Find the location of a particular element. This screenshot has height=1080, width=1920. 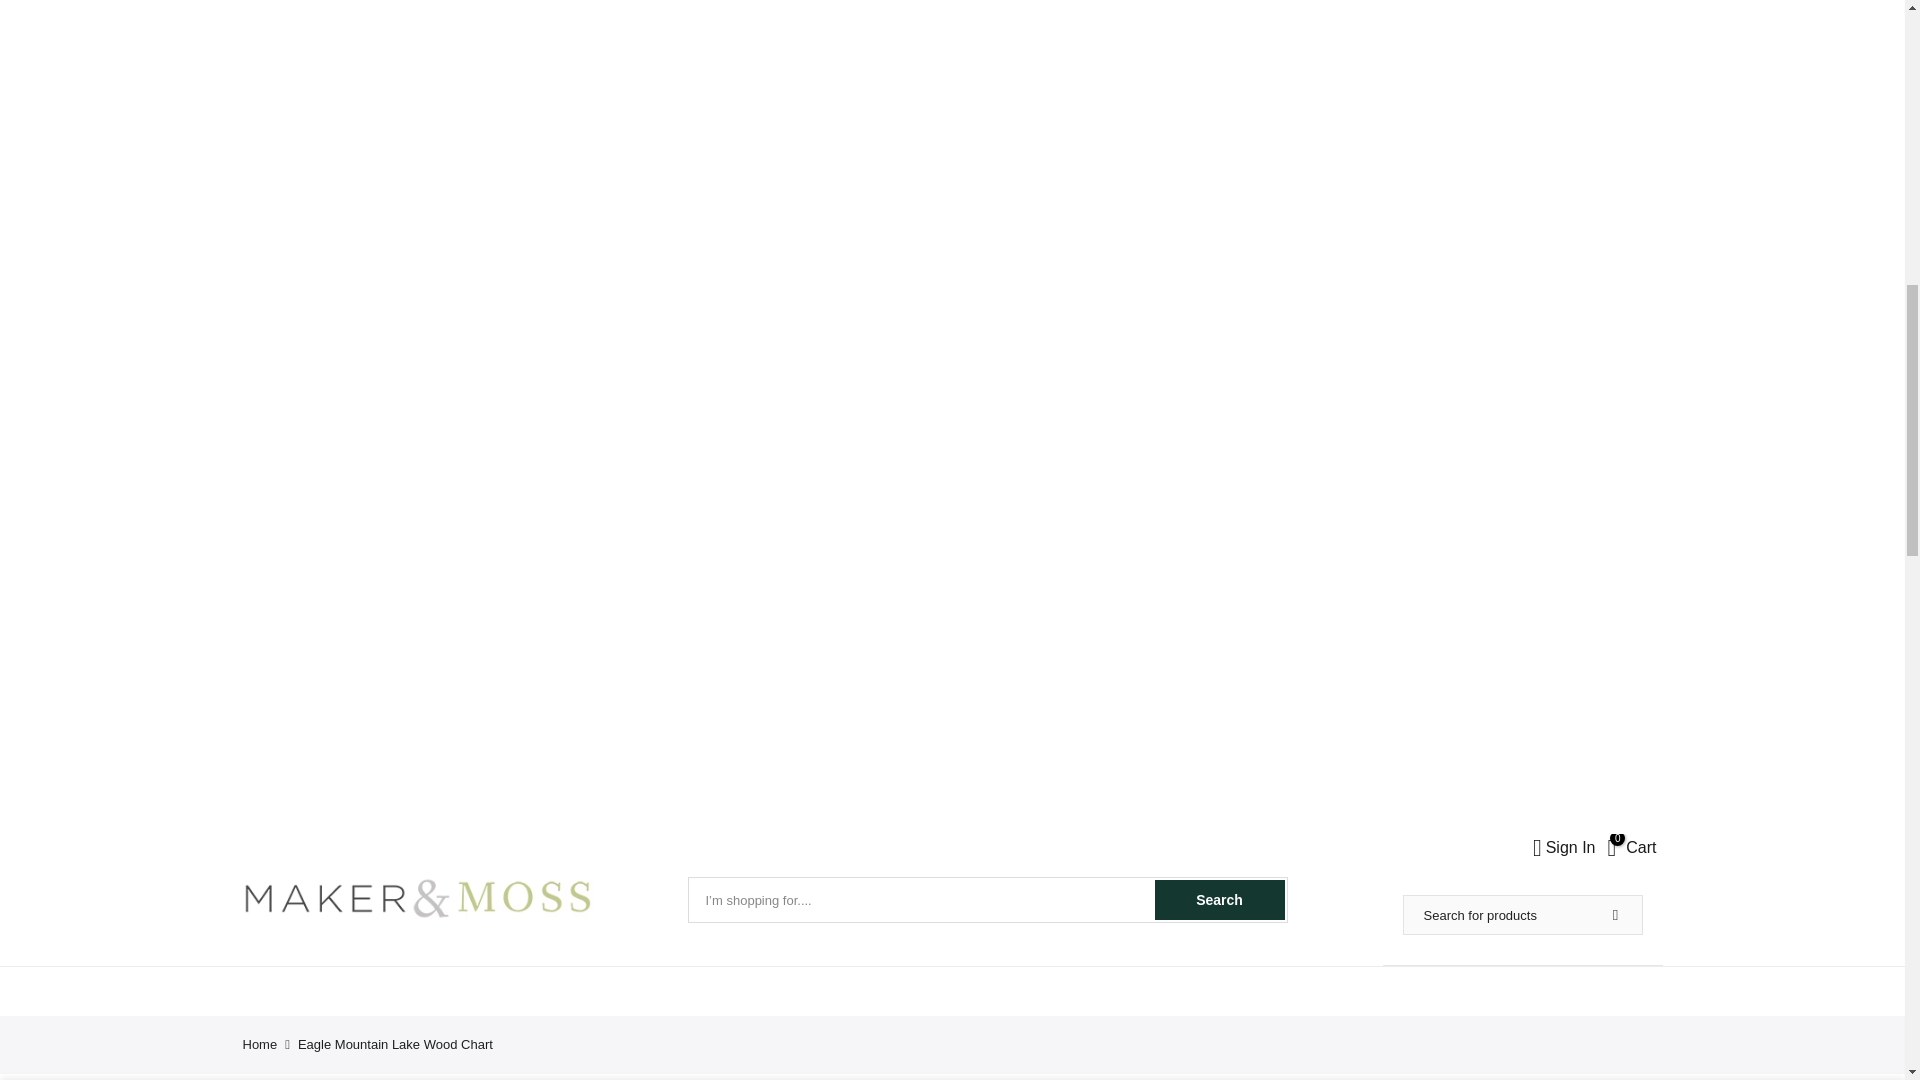

Home is located at coordinates (258, 1044).